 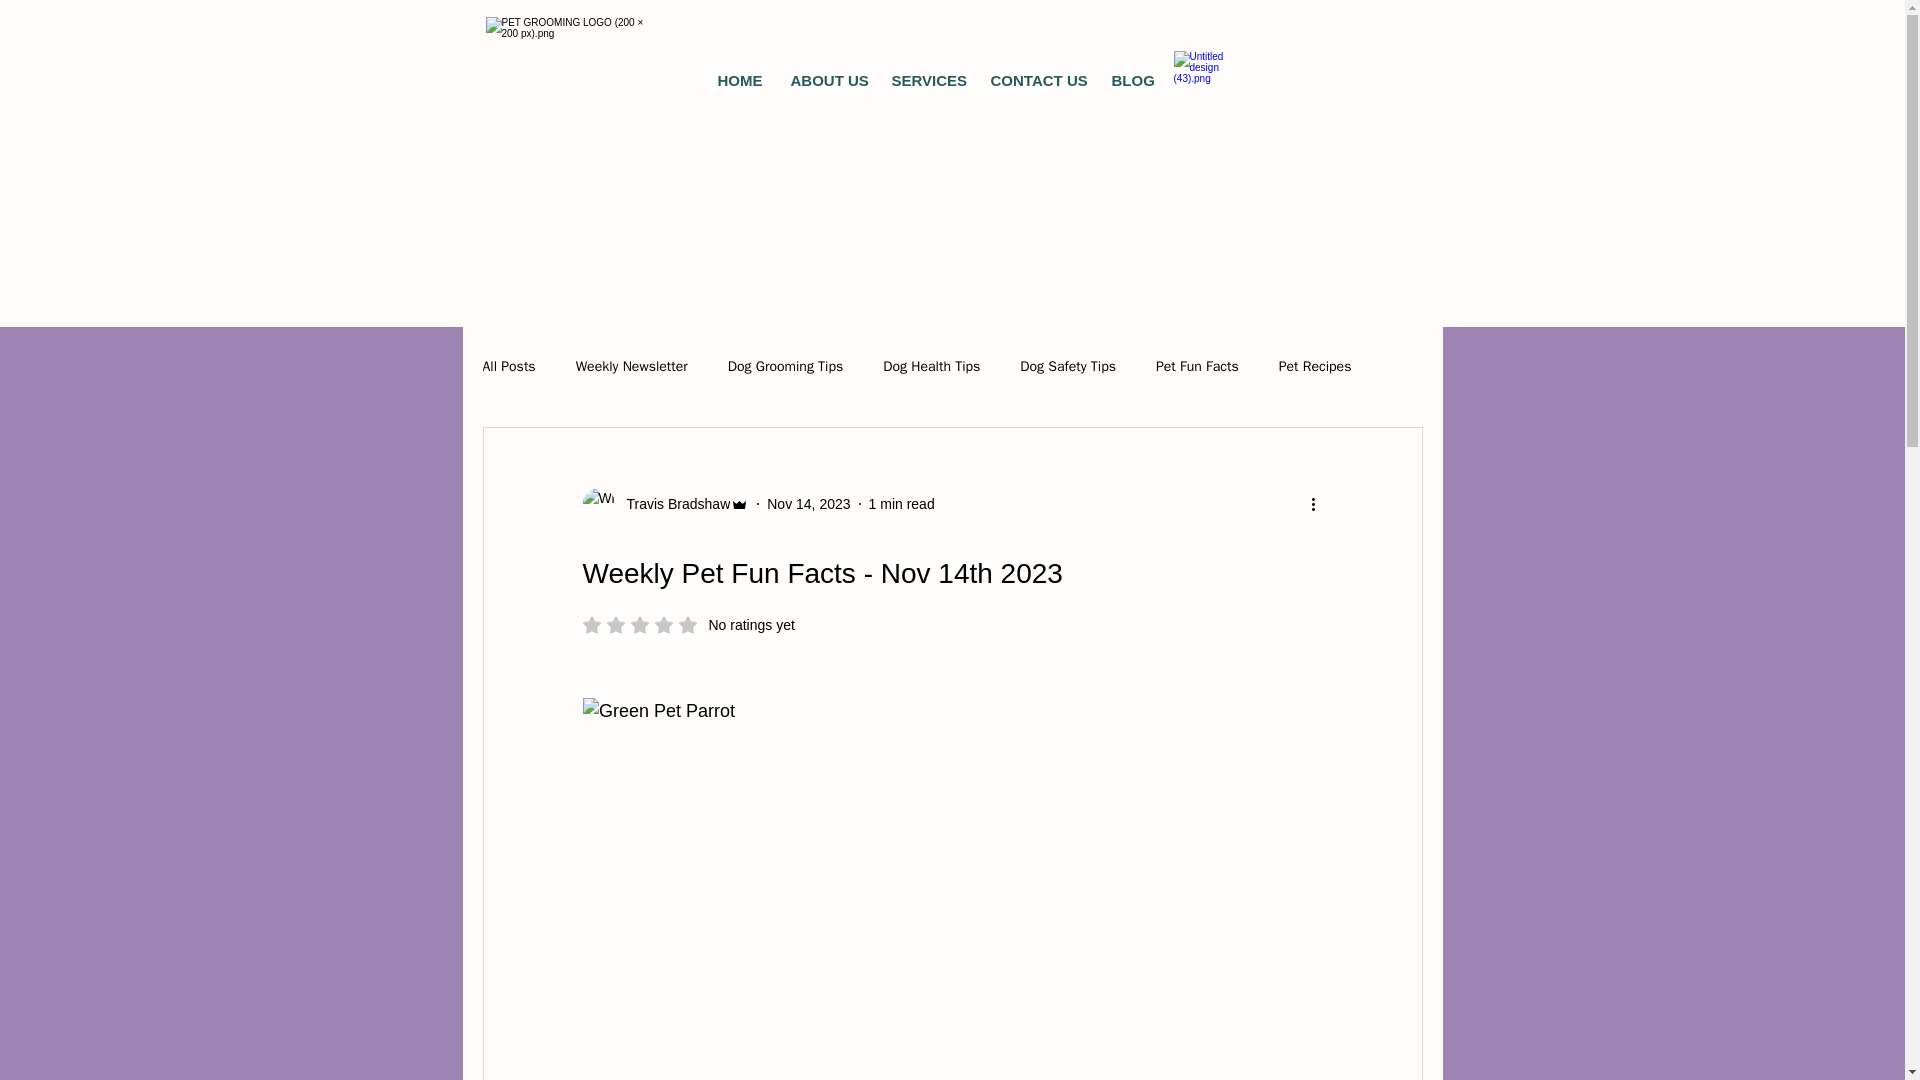 I want to click on CONTACT US, so click(x=1036, y=80).